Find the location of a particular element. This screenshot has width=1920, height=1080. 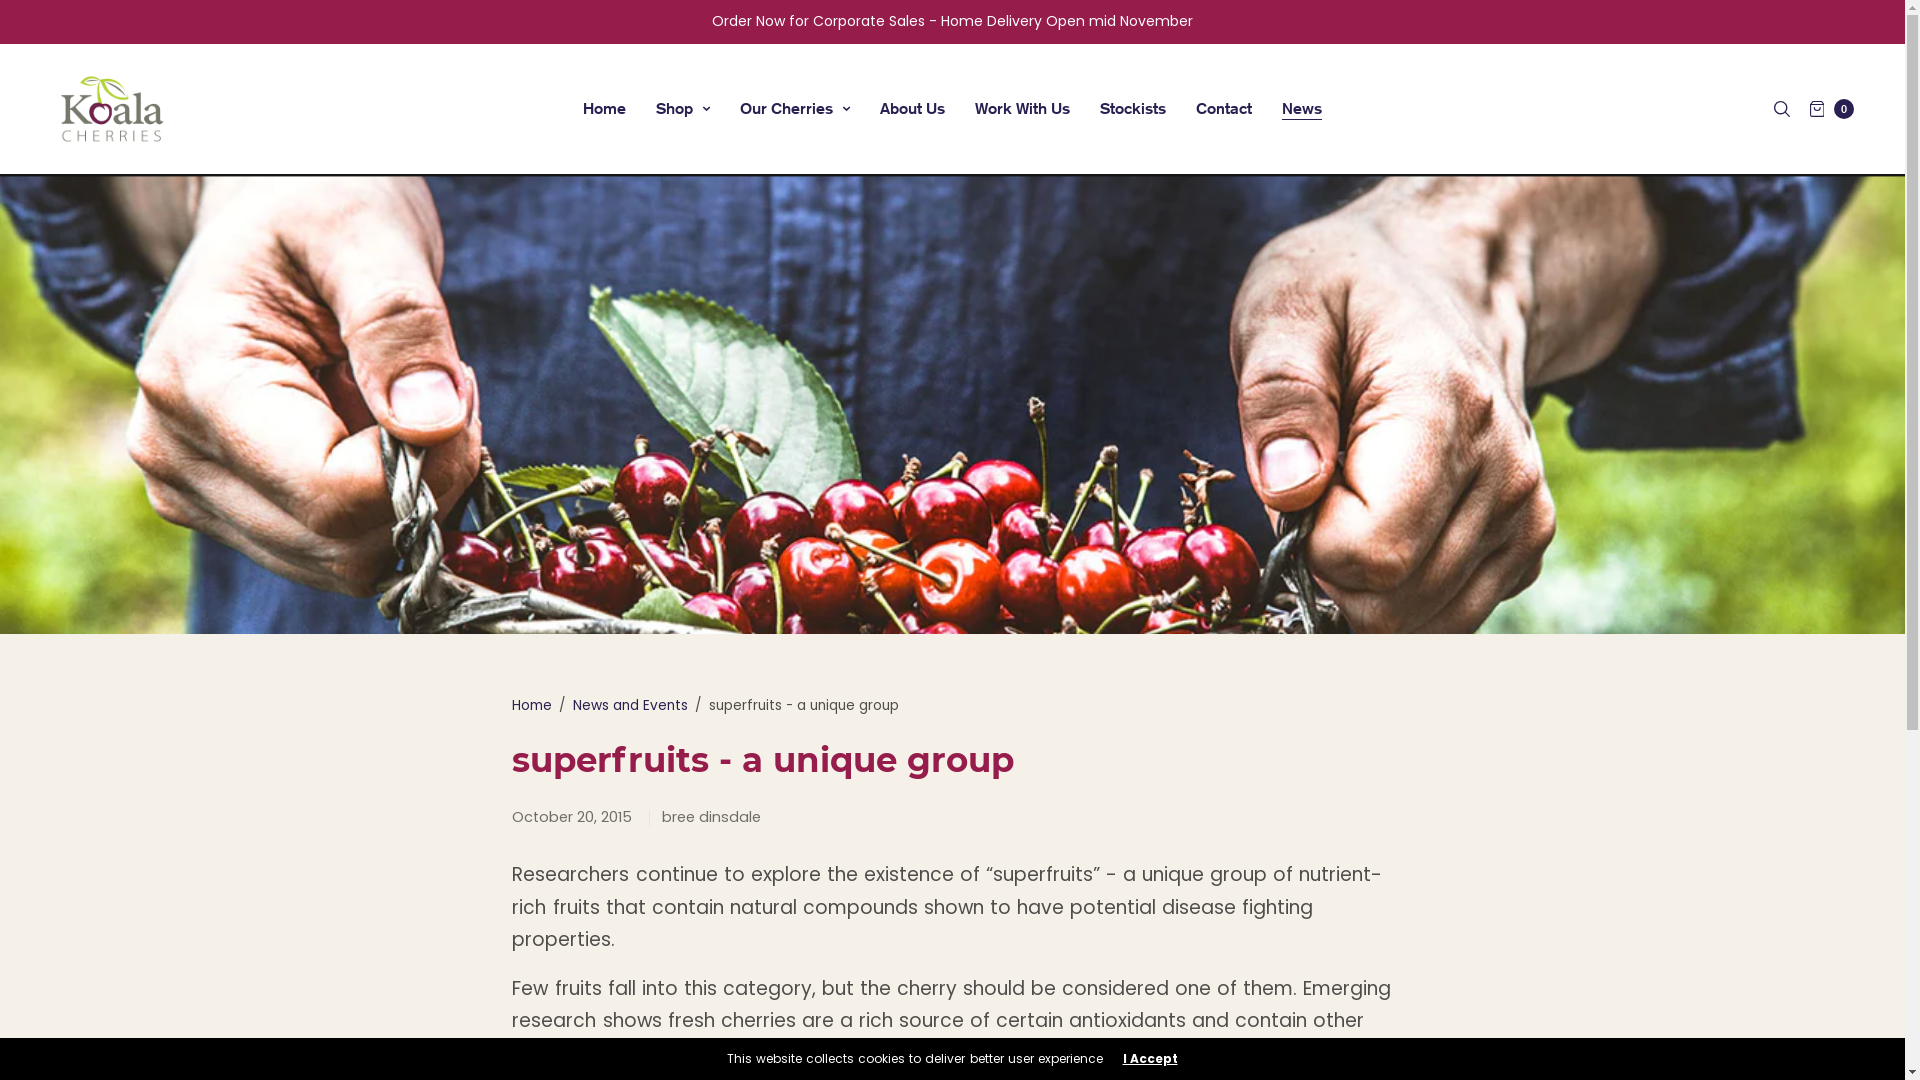

Shop is located at coordinates (683, 109).